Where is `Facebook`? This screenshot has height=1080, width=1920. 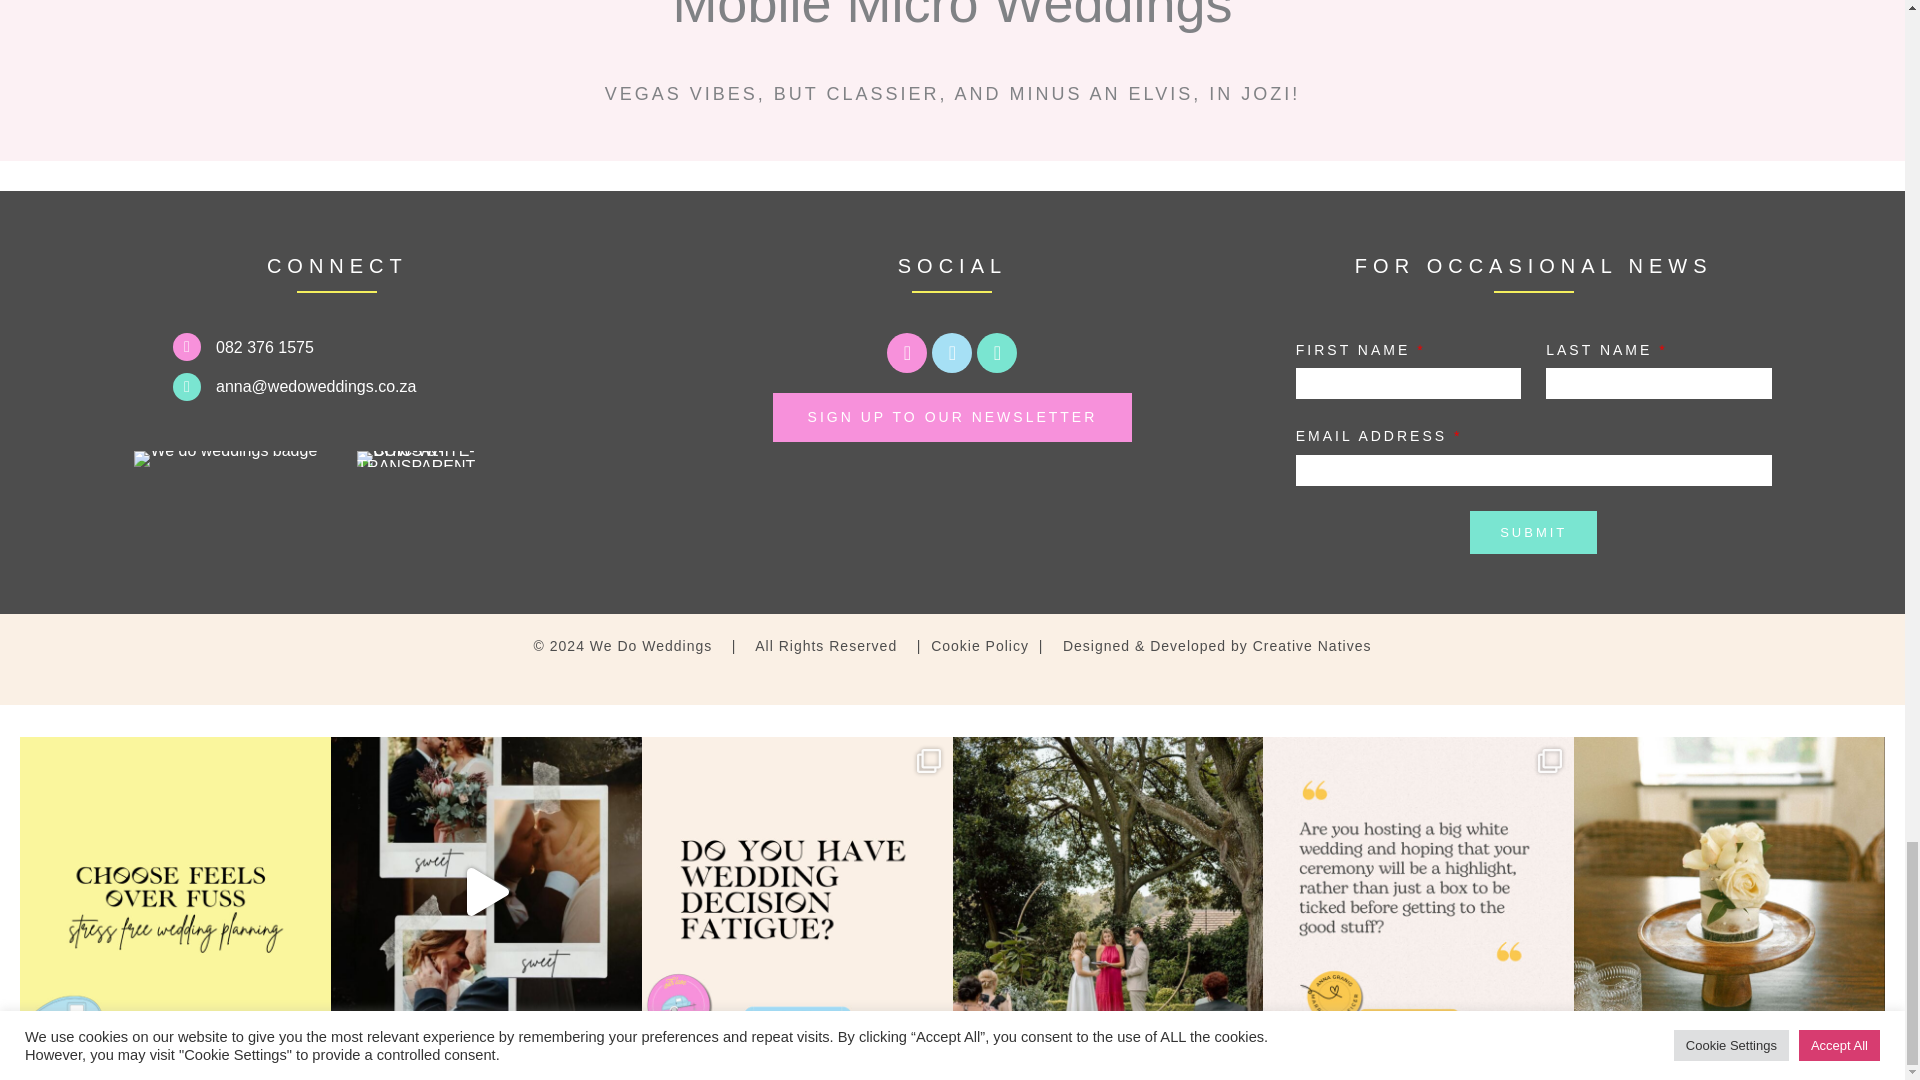
Facebook is located at coordinates (951, 352).